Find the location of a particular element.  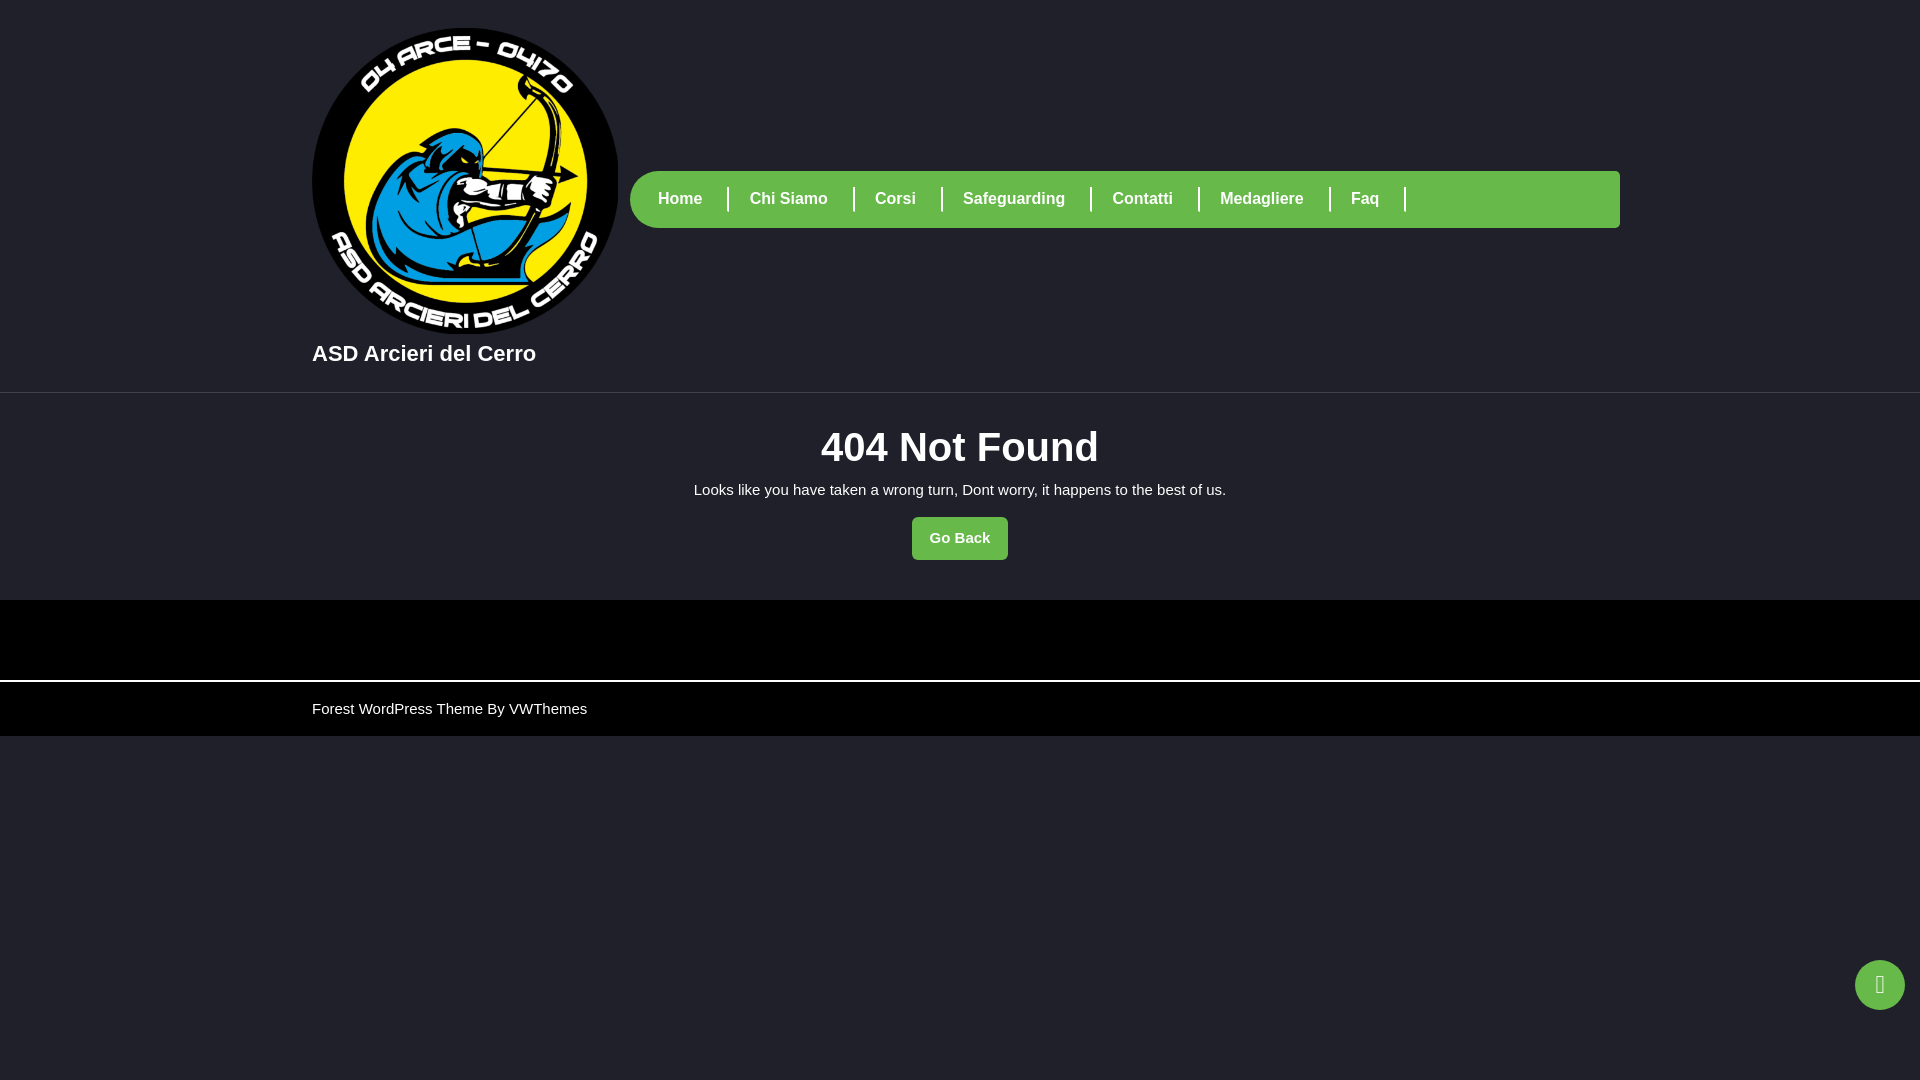

Medagliere is located at coordinates (423, 354).